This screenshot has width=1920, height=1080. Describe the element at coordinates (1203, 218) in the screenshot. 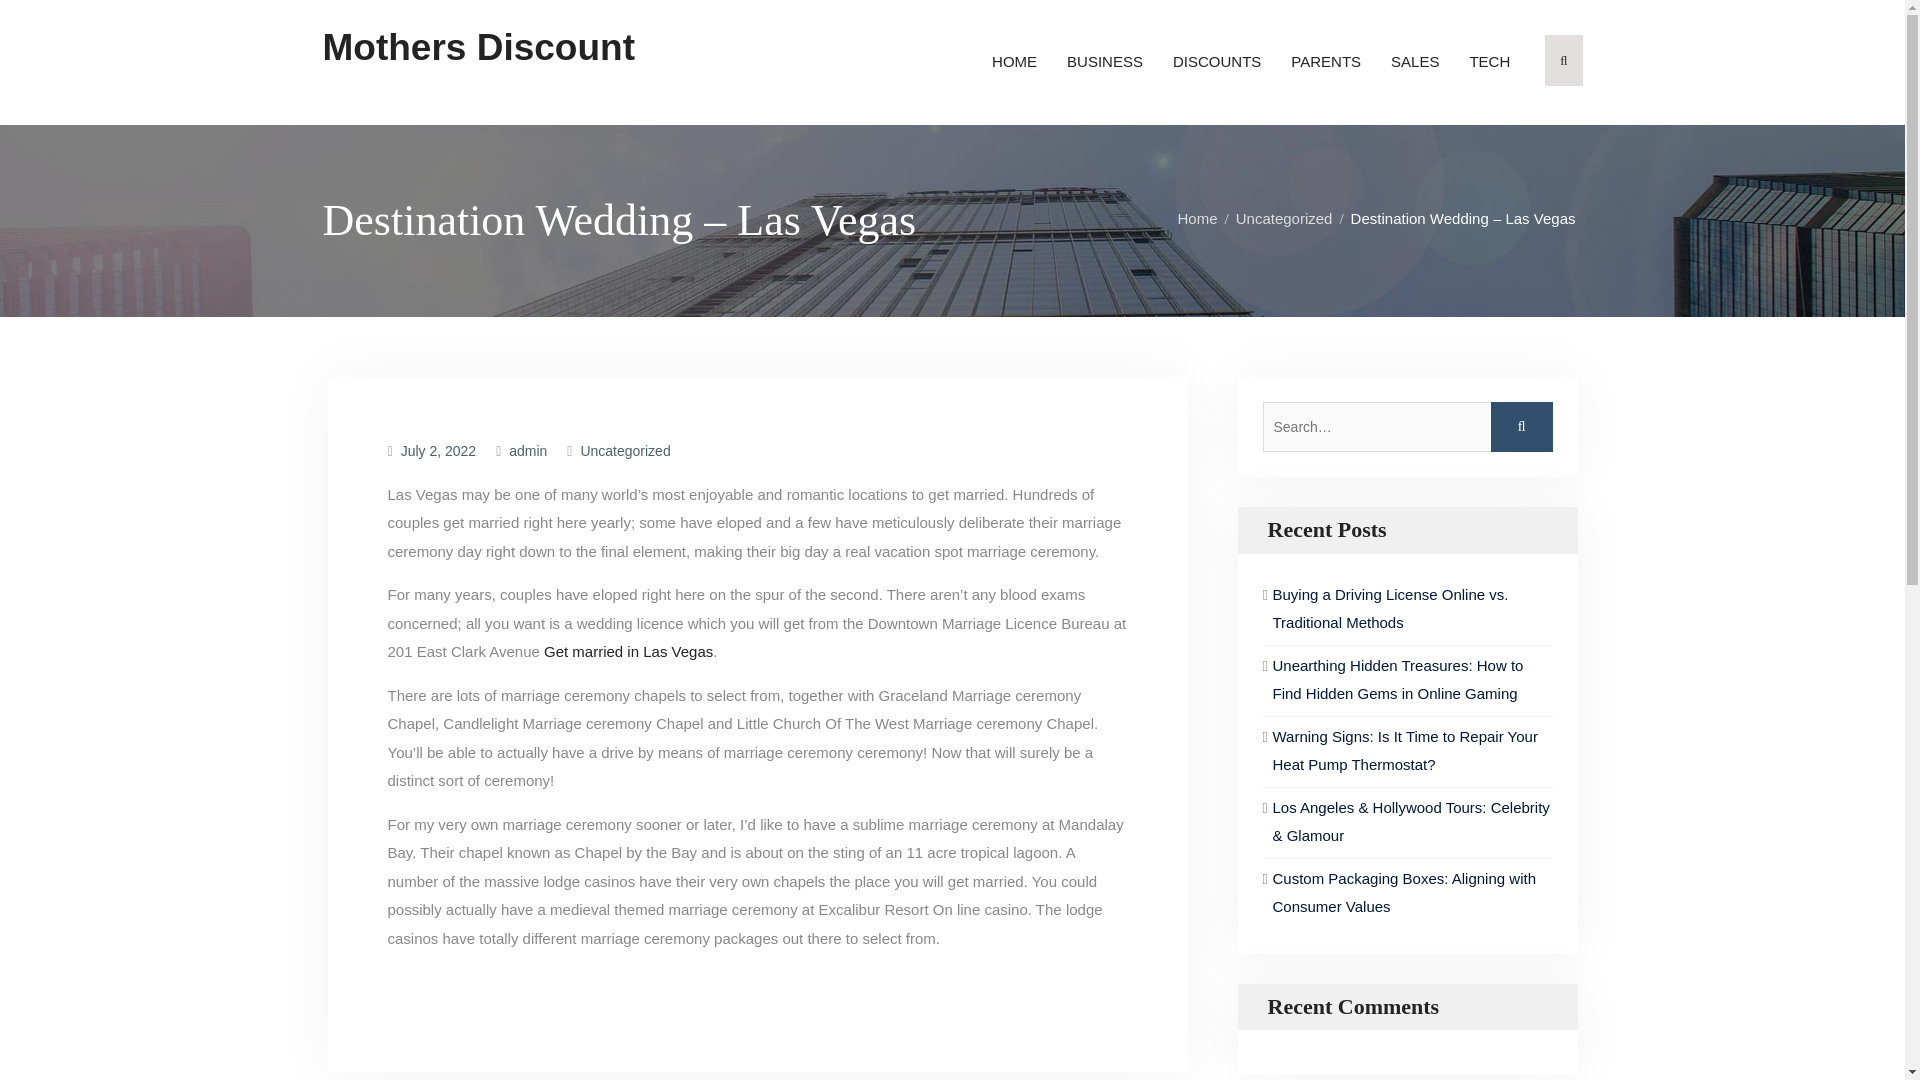

I see `Home` at that location.